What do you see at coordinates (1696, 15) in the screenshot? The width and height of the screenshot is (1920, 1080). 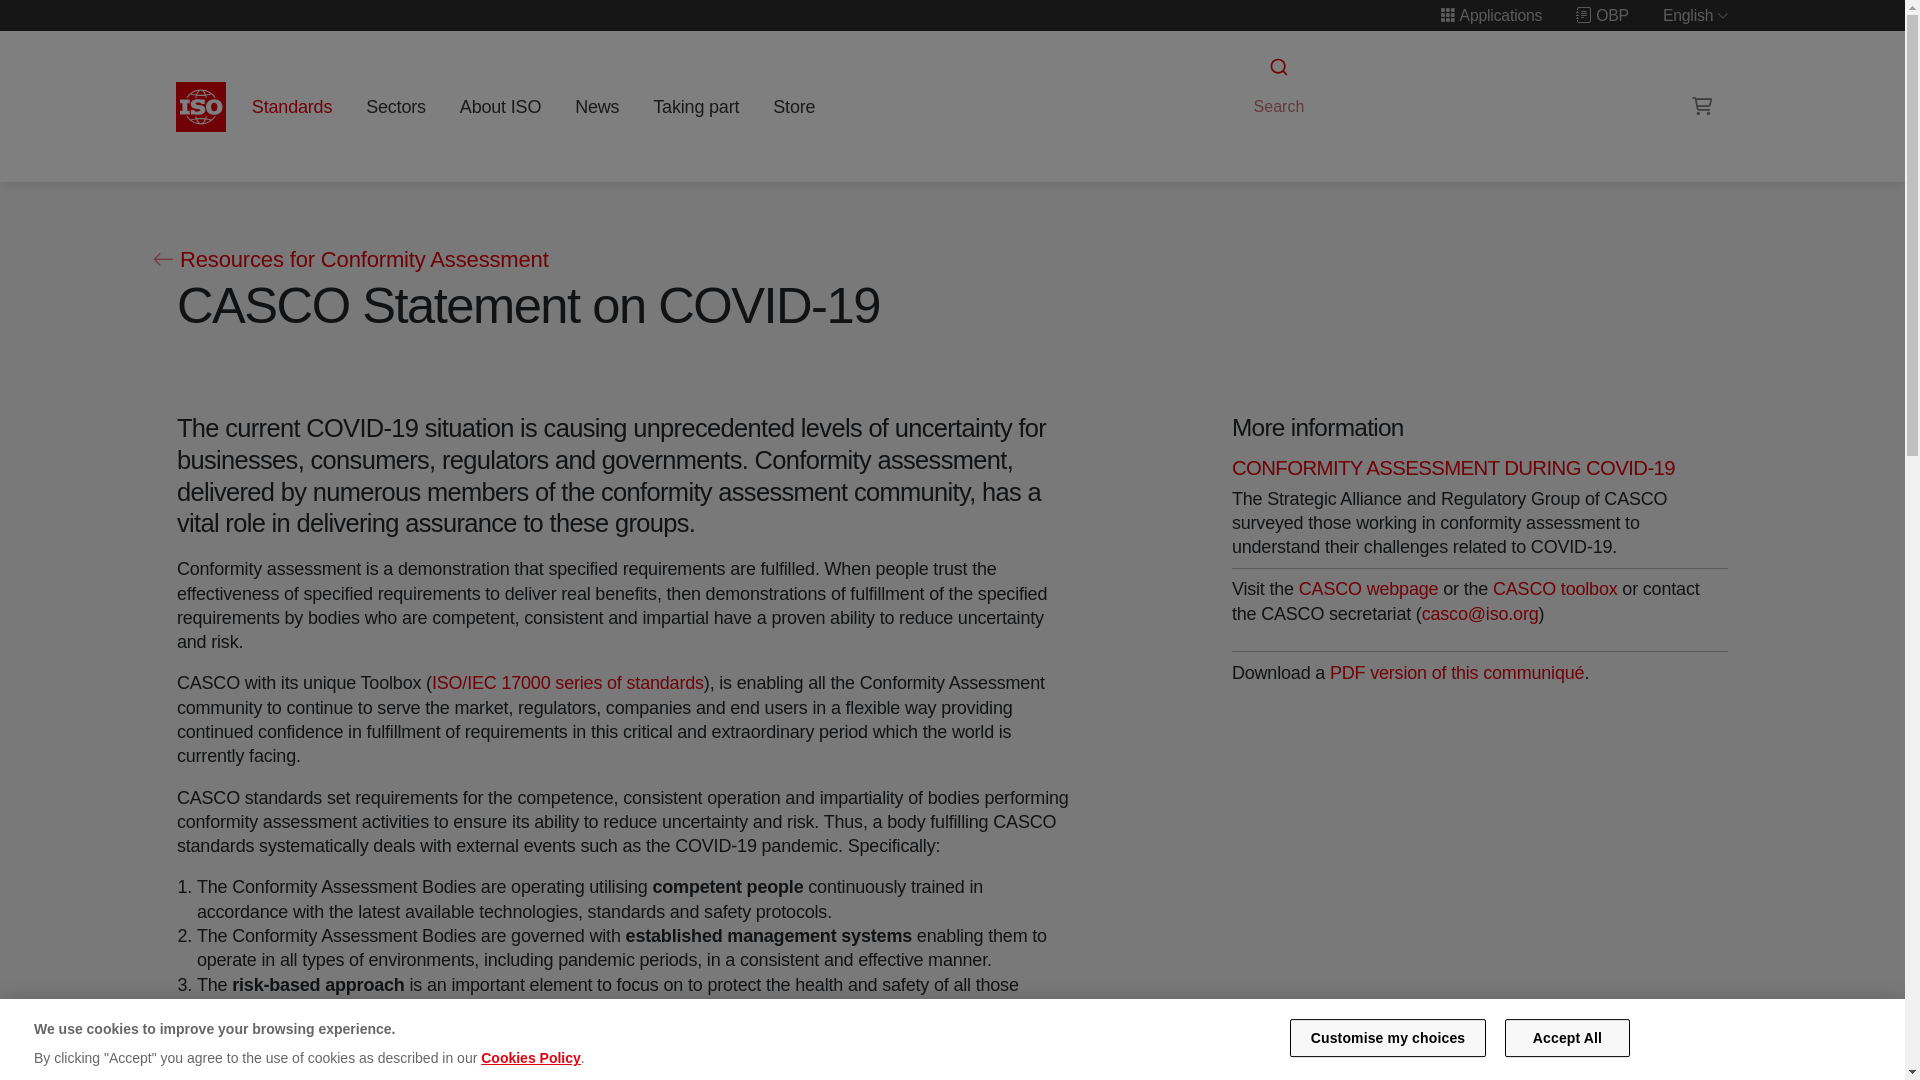 I see `English` at bounding box center [1696, 15].